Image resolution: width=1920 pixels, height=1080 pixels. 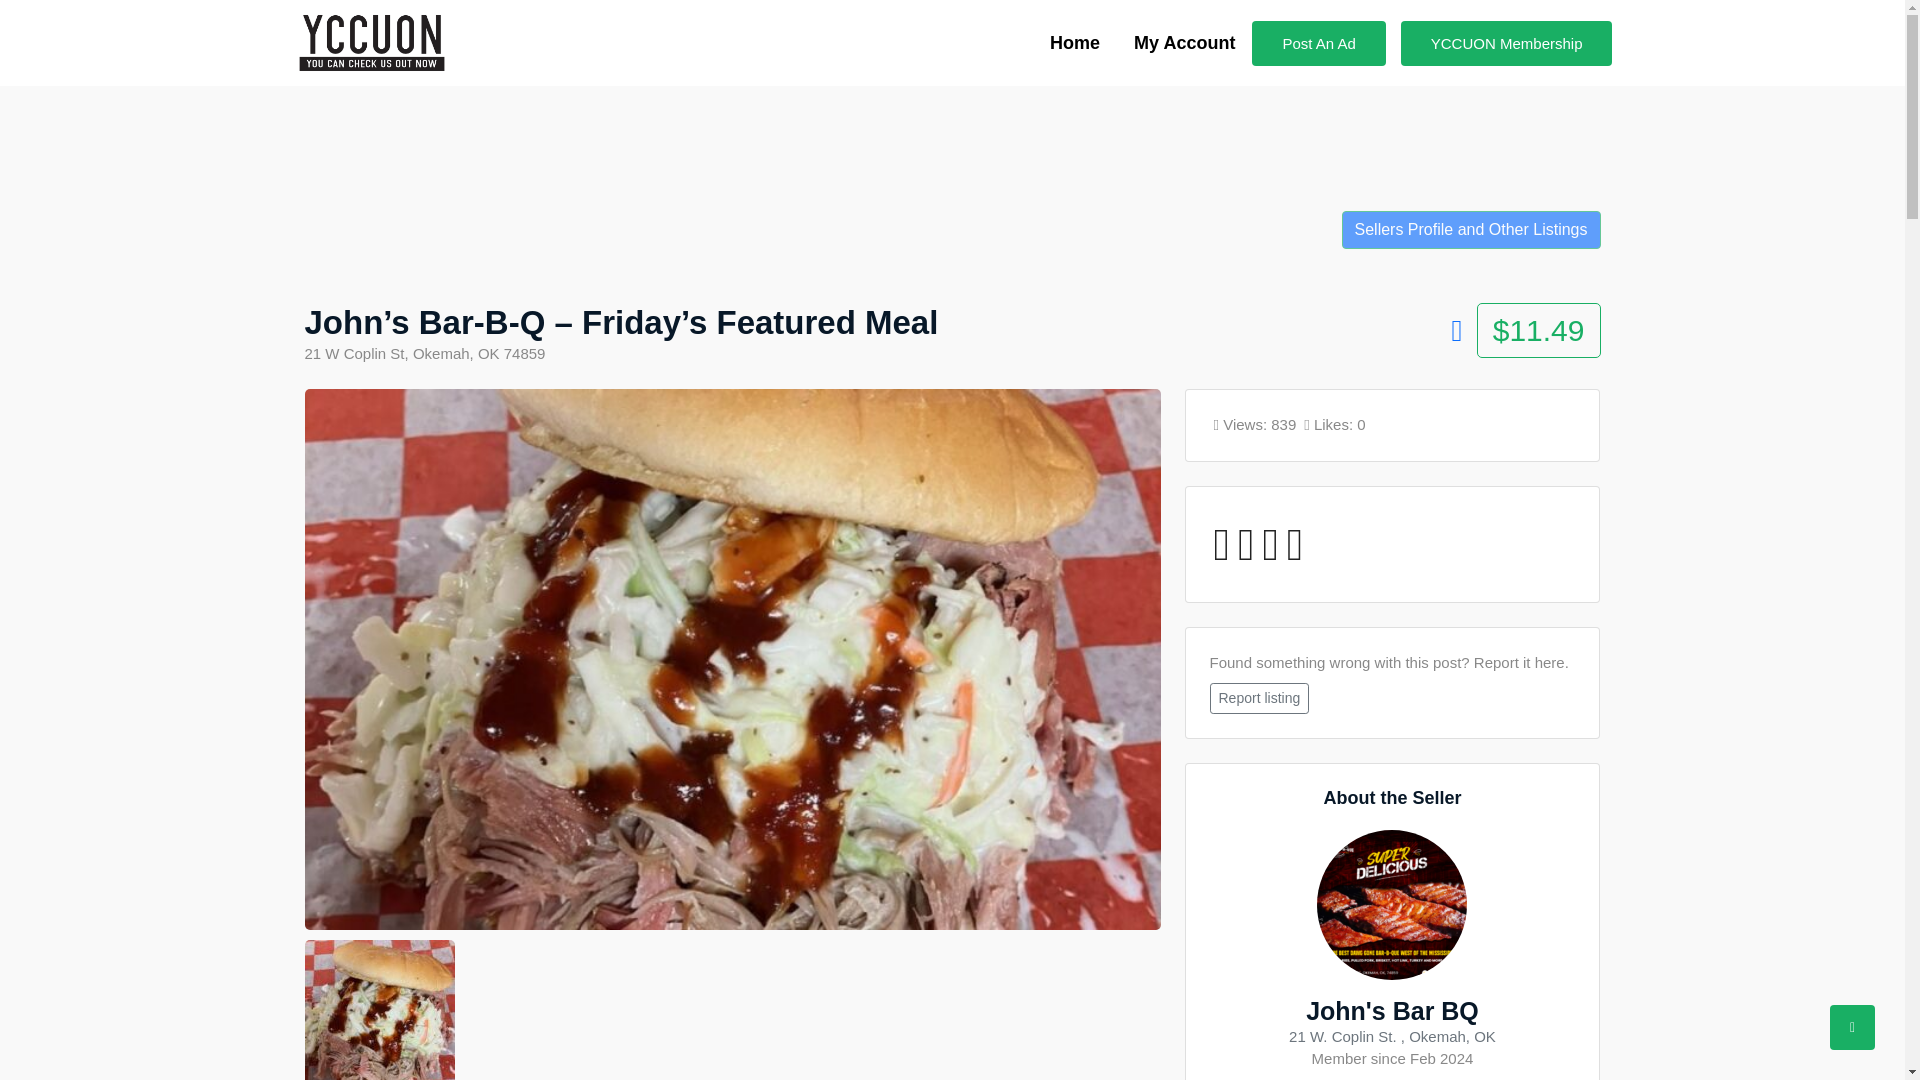 What do you see at coordinates (1506, 42) in the screenshot?
I see `YCCUON Membership` at bounding box center [1506, 42].